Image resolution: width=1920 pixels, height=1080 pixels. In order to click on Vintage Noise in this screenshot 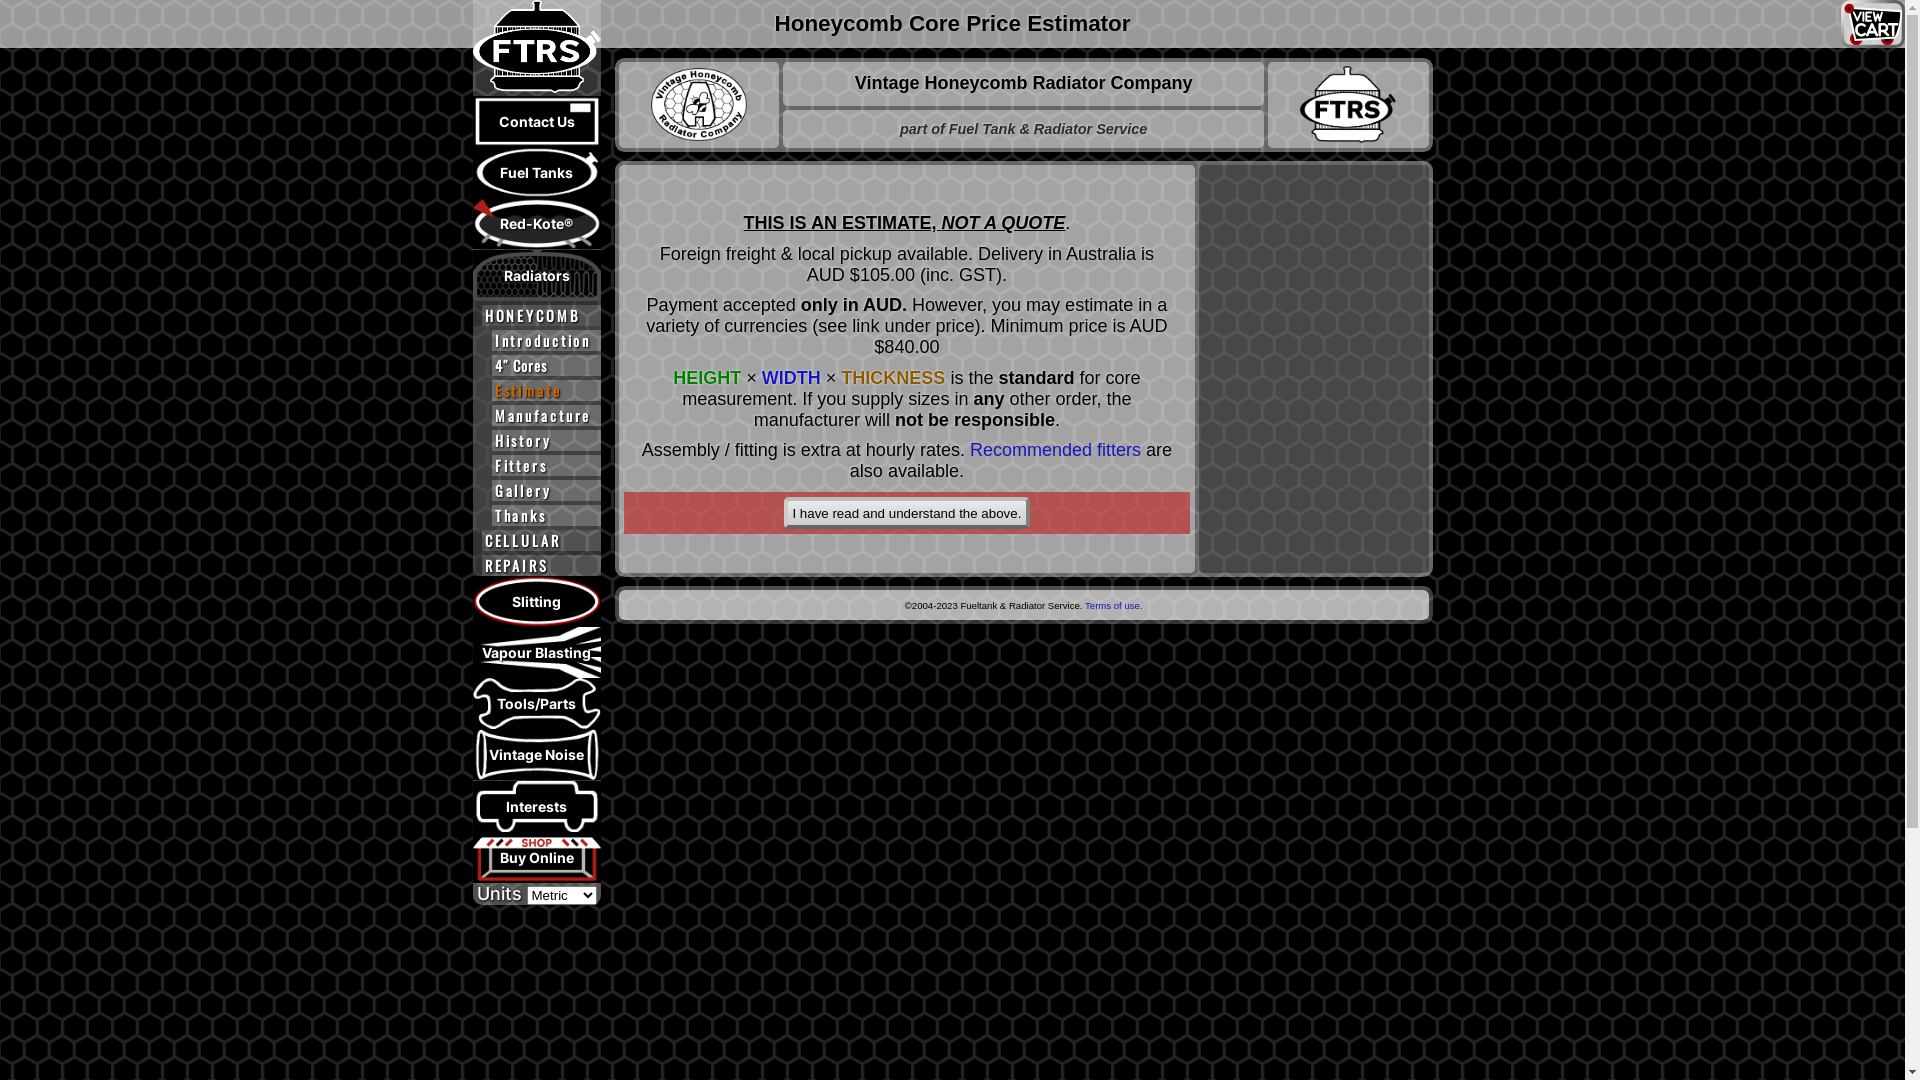, I will do `click(536, 754)`.